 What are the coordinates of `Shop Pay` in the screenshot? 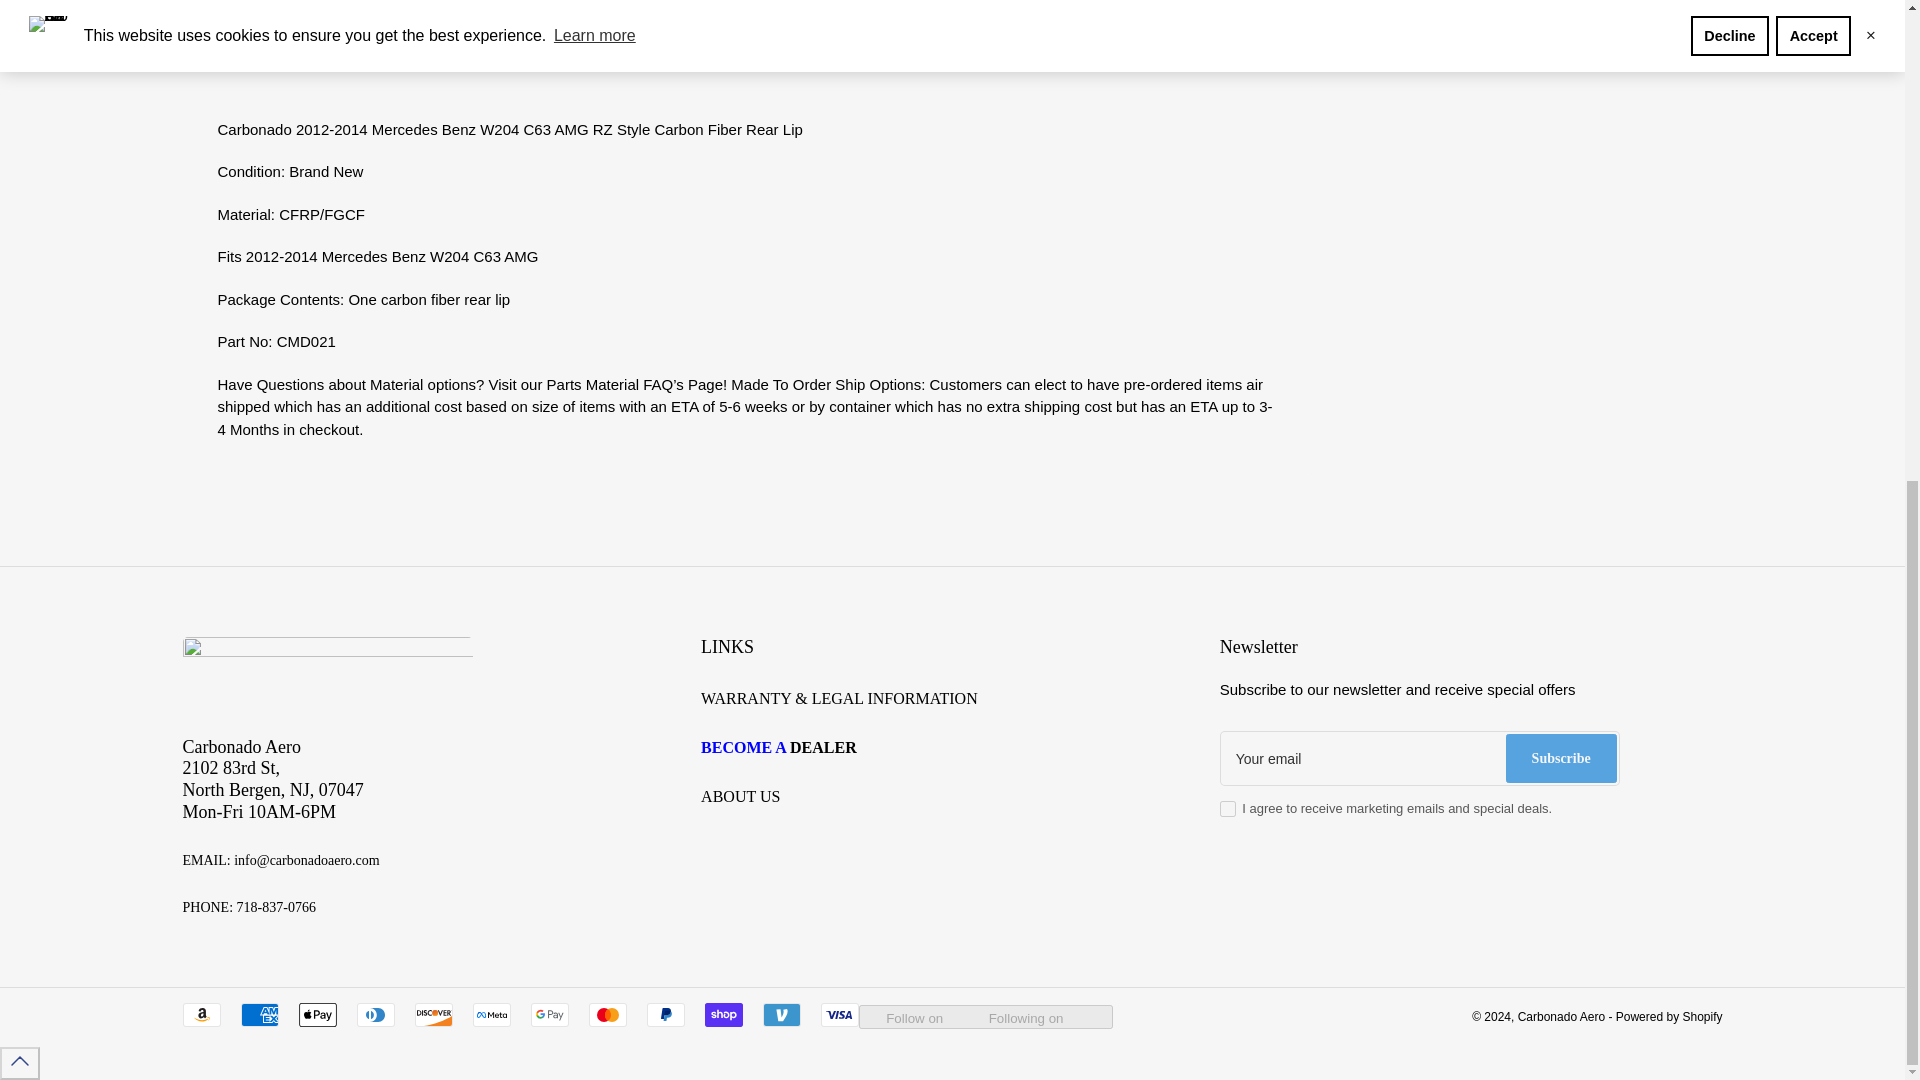 It's located at (722, 1015).